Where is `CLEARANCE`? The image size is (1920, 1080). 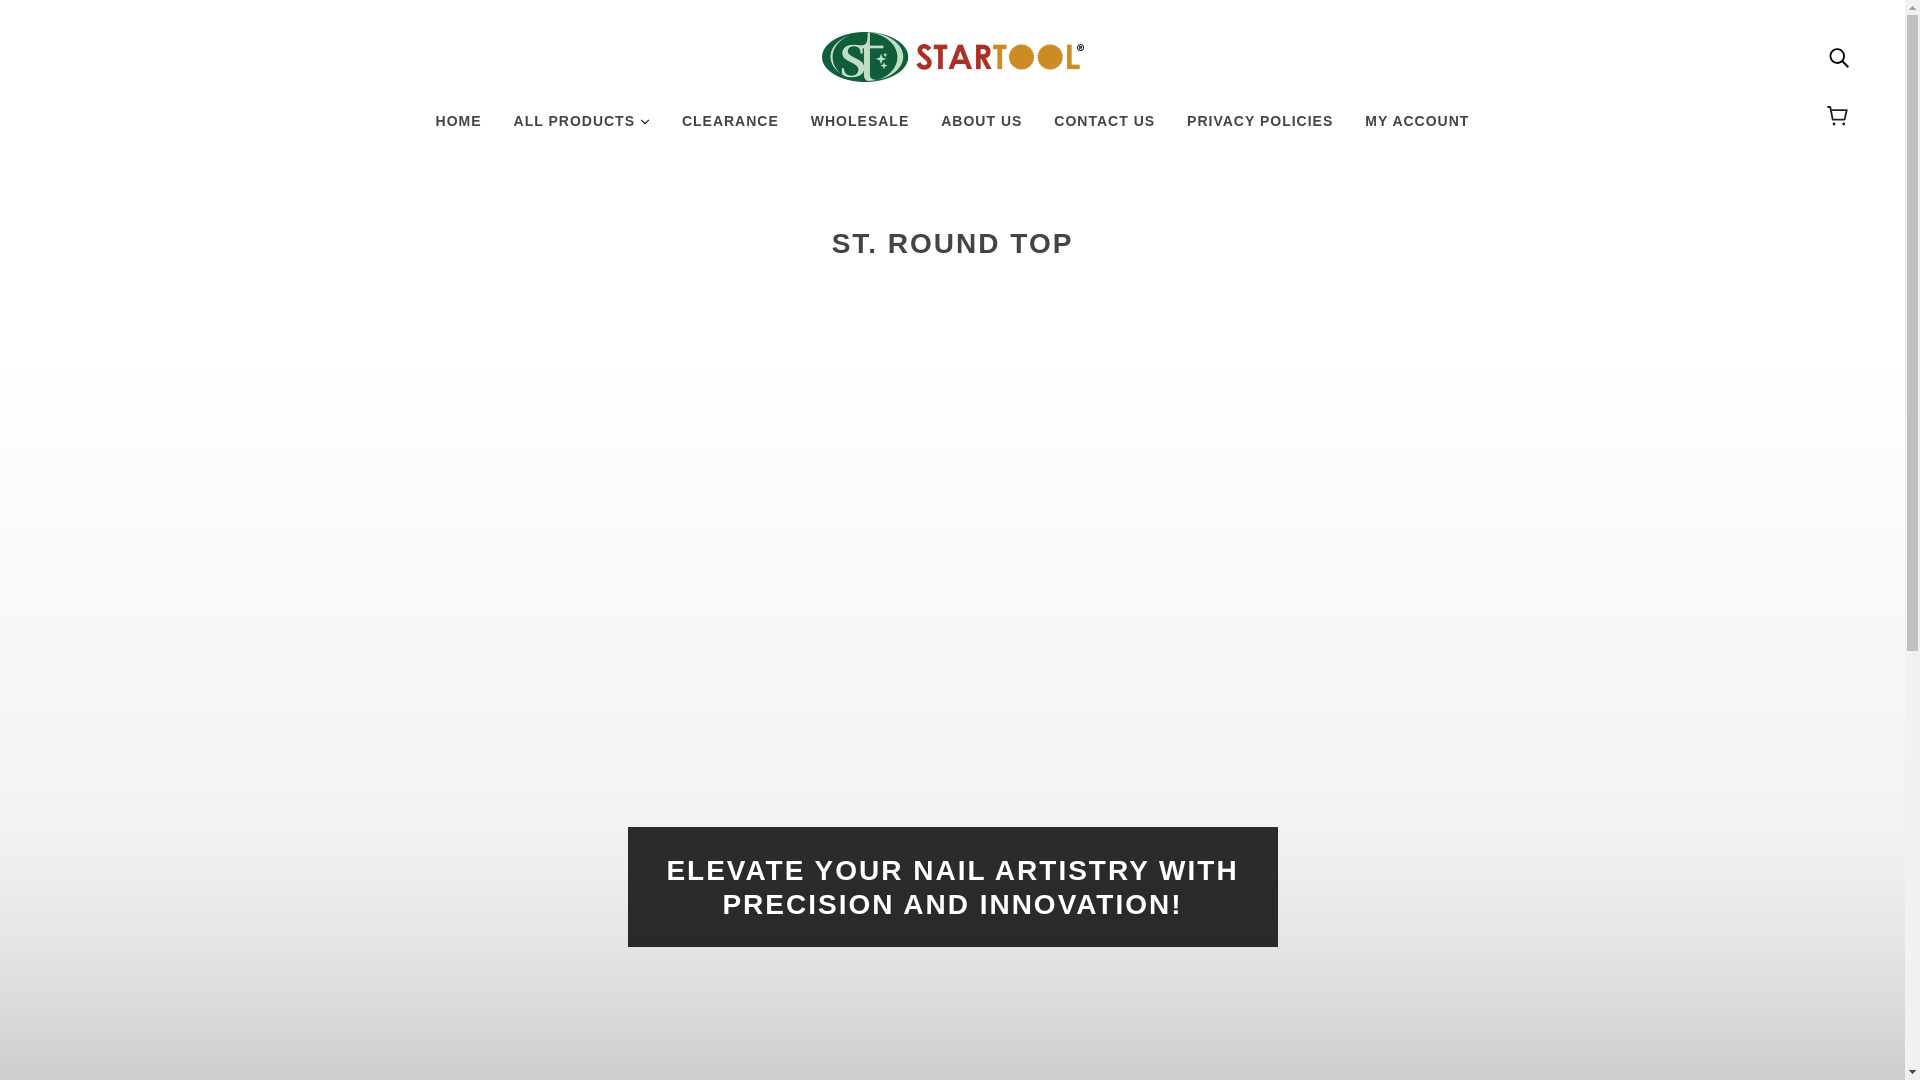 CLEARANCE is located at coordinates (730, 128).